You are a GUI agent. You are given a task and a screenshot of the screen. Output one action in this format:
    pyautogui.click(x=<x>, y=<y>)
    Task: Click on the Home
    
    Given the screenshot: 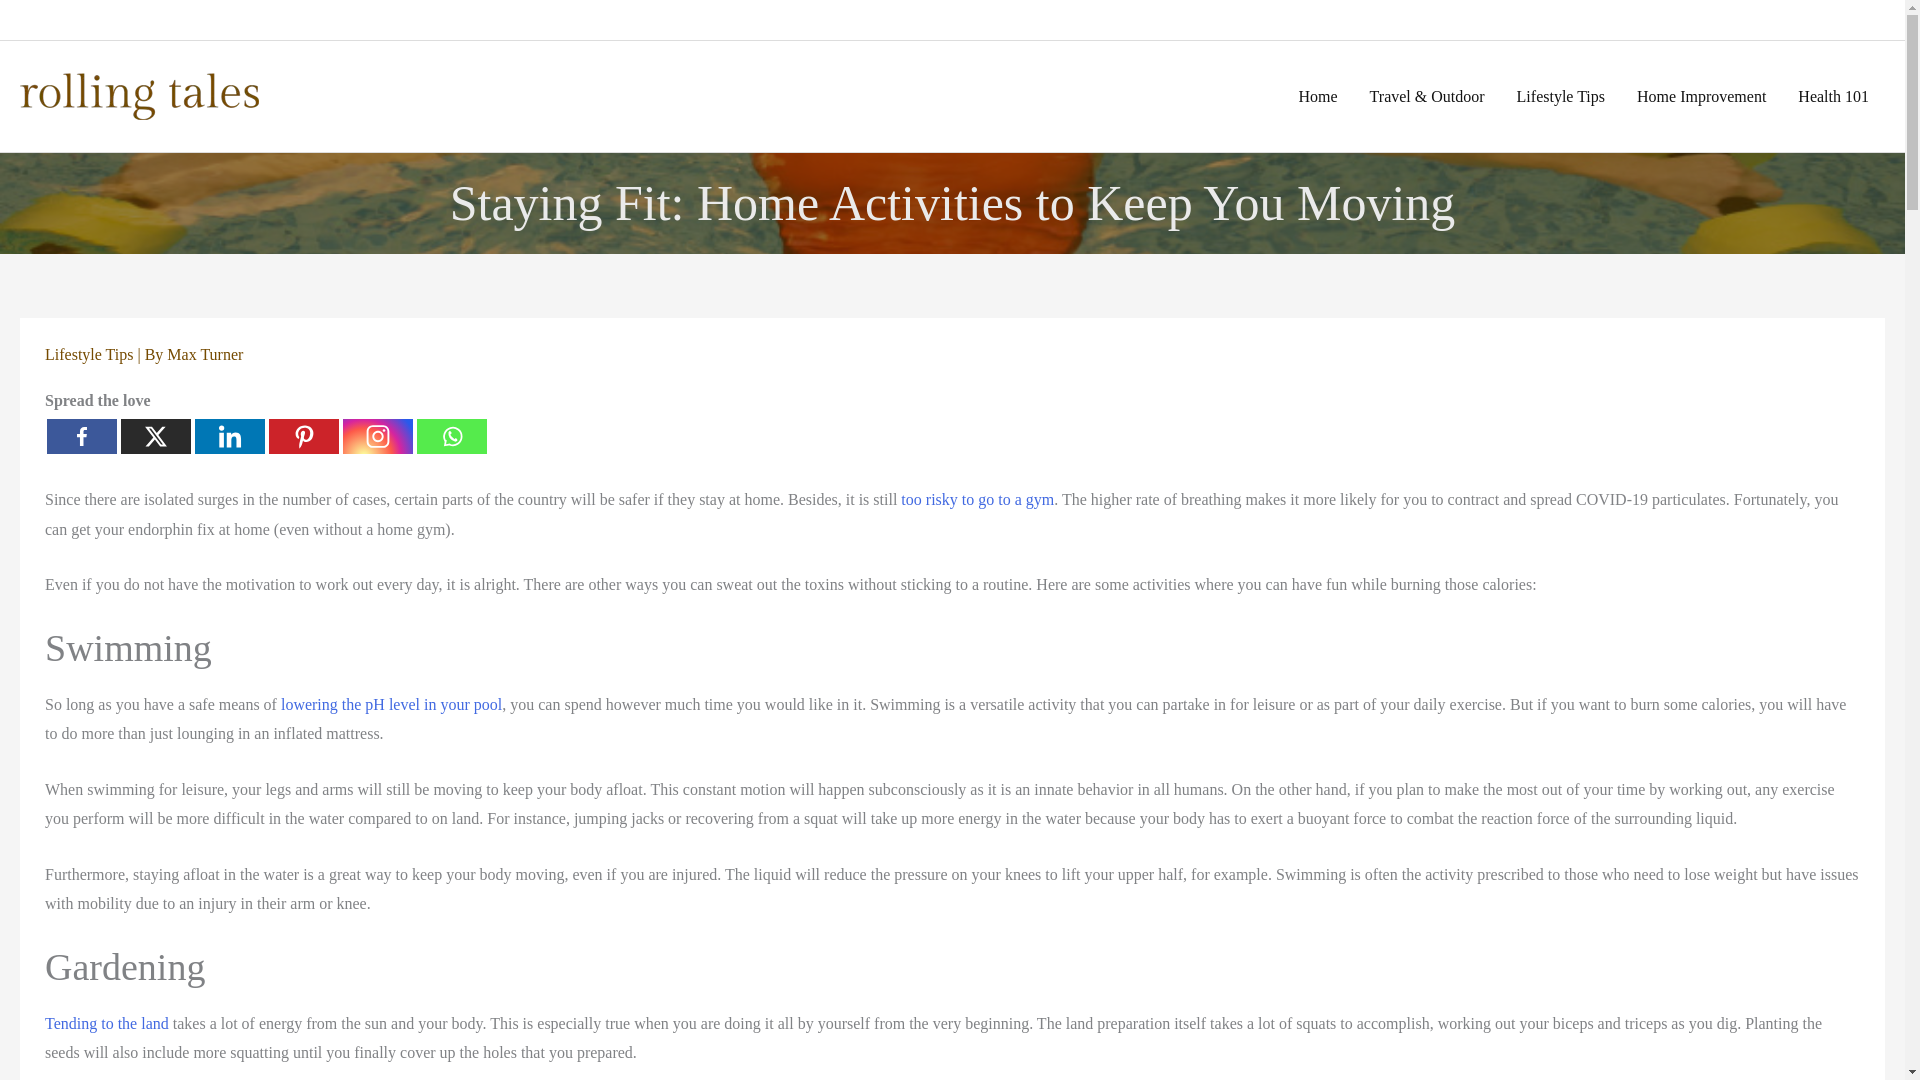 What is the action you would take?
    pyautogui.click(x=1318, y=96)
    